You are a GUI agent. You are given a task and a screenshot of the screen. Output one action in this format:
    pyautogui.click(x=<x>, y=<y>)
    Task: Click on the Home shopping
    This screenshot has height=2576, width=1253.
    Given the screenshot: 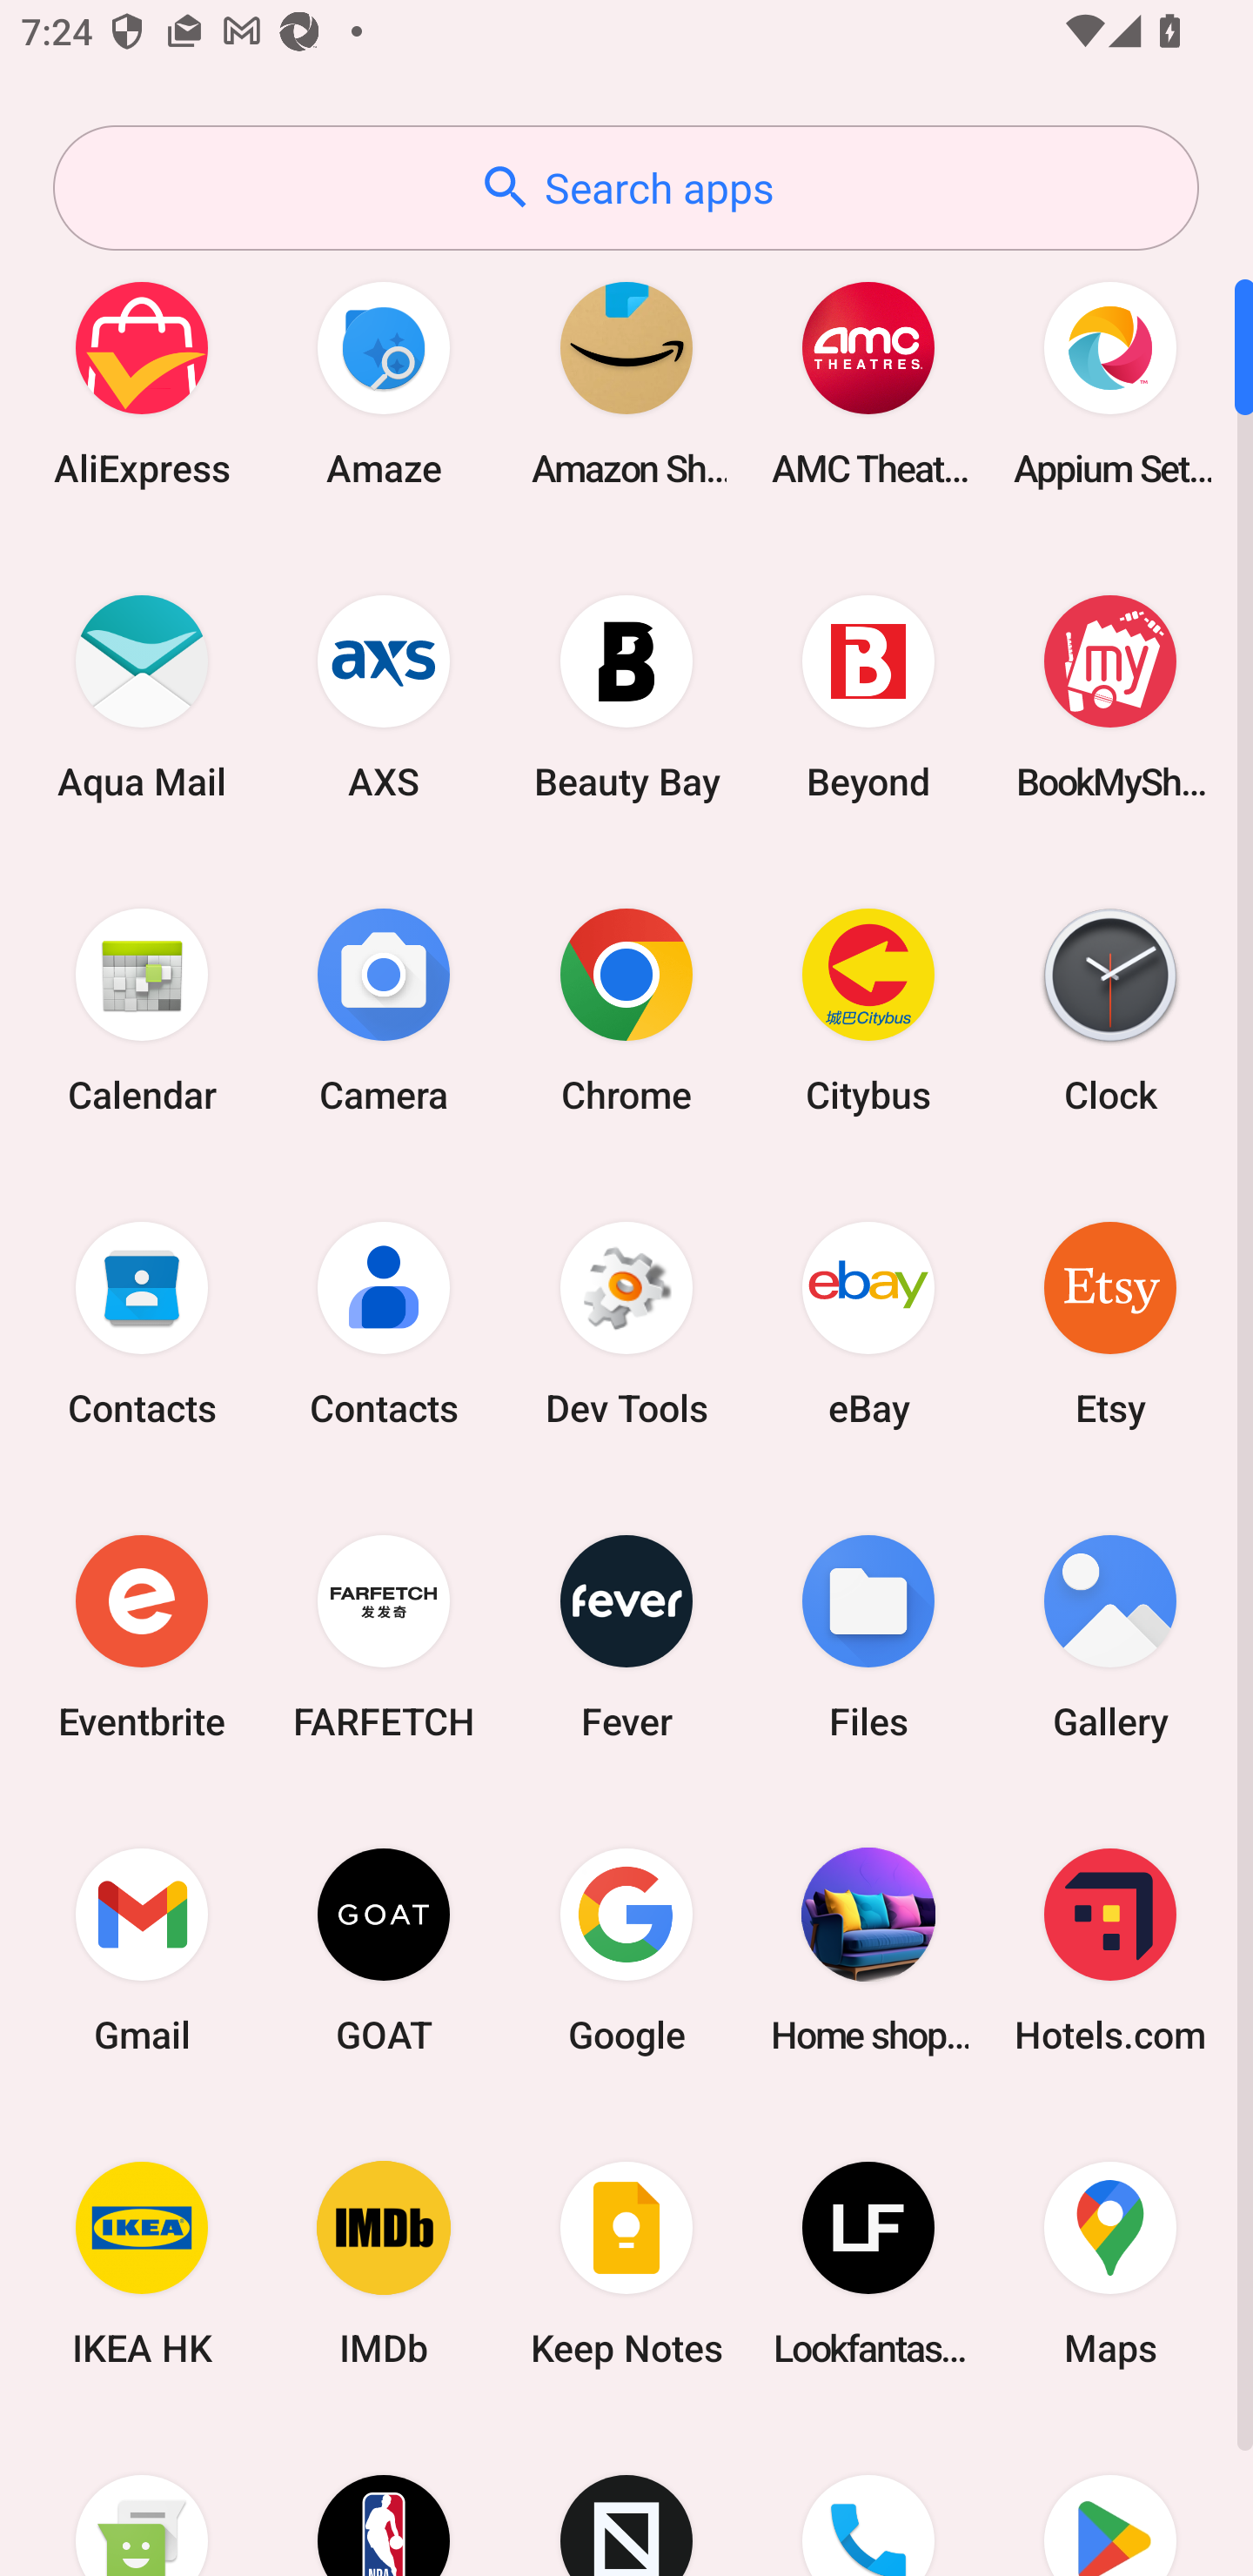 What is the action you would take?
    pyautogui.click(x=868, y=1949)
    